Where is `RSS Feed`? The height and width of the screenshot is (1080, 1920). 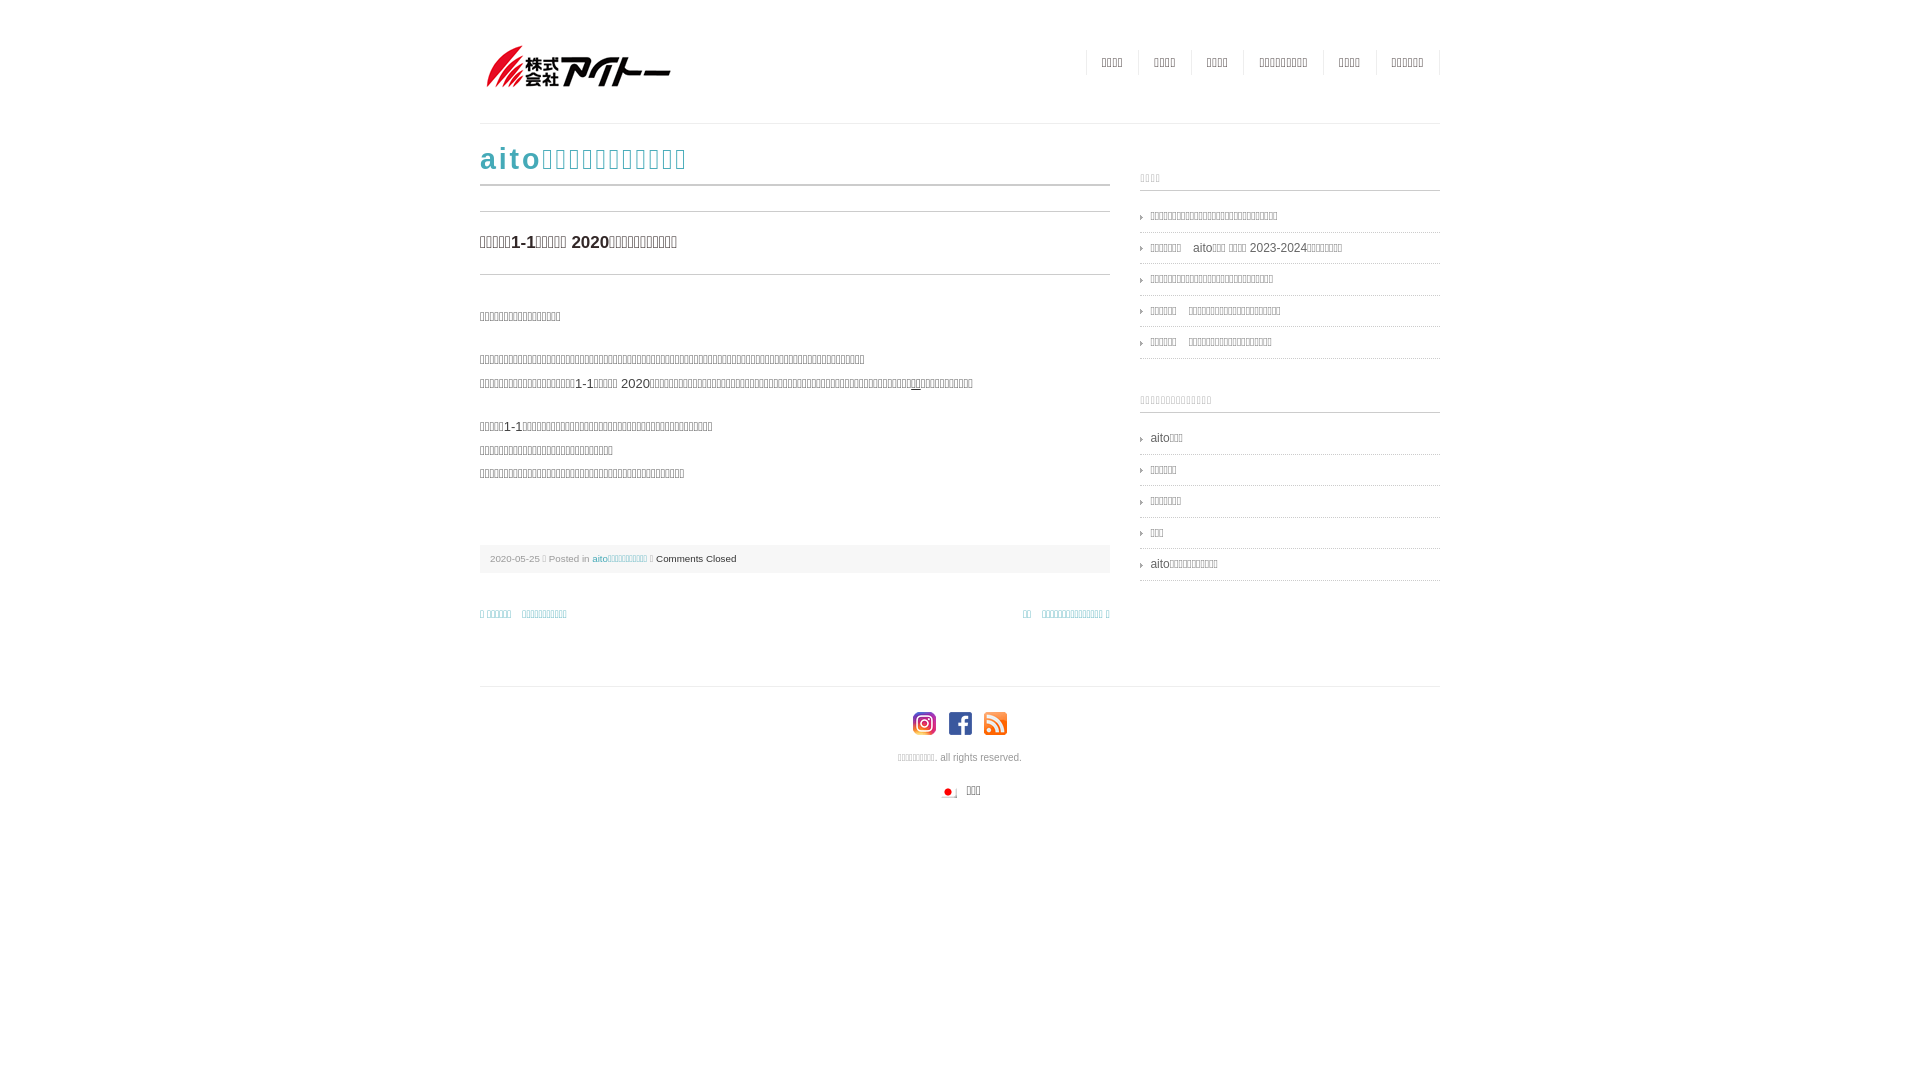
RSS Feed is located at coordinates (995, 724).